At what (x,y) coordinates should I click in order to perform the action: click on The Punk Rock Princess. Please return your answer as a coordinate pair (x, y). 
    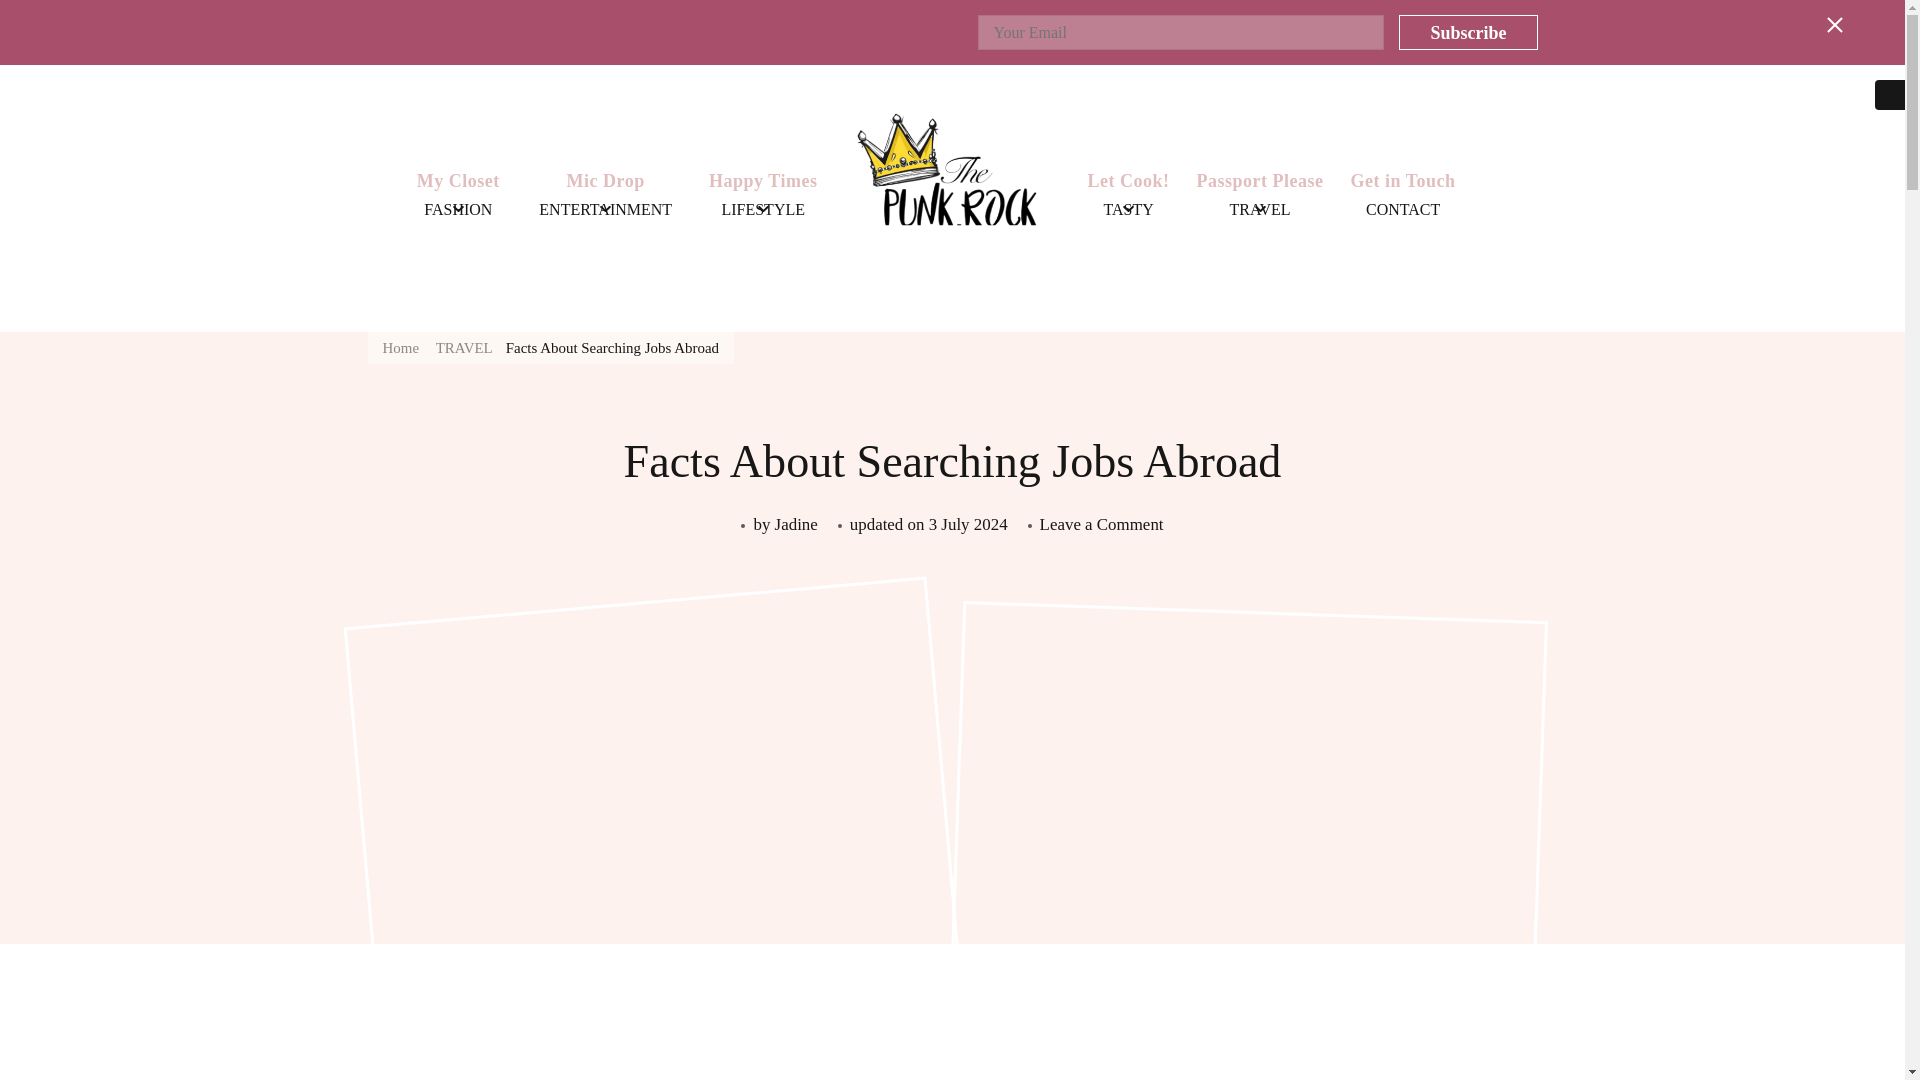
    Looking at the image, I should click on (1192, 344).